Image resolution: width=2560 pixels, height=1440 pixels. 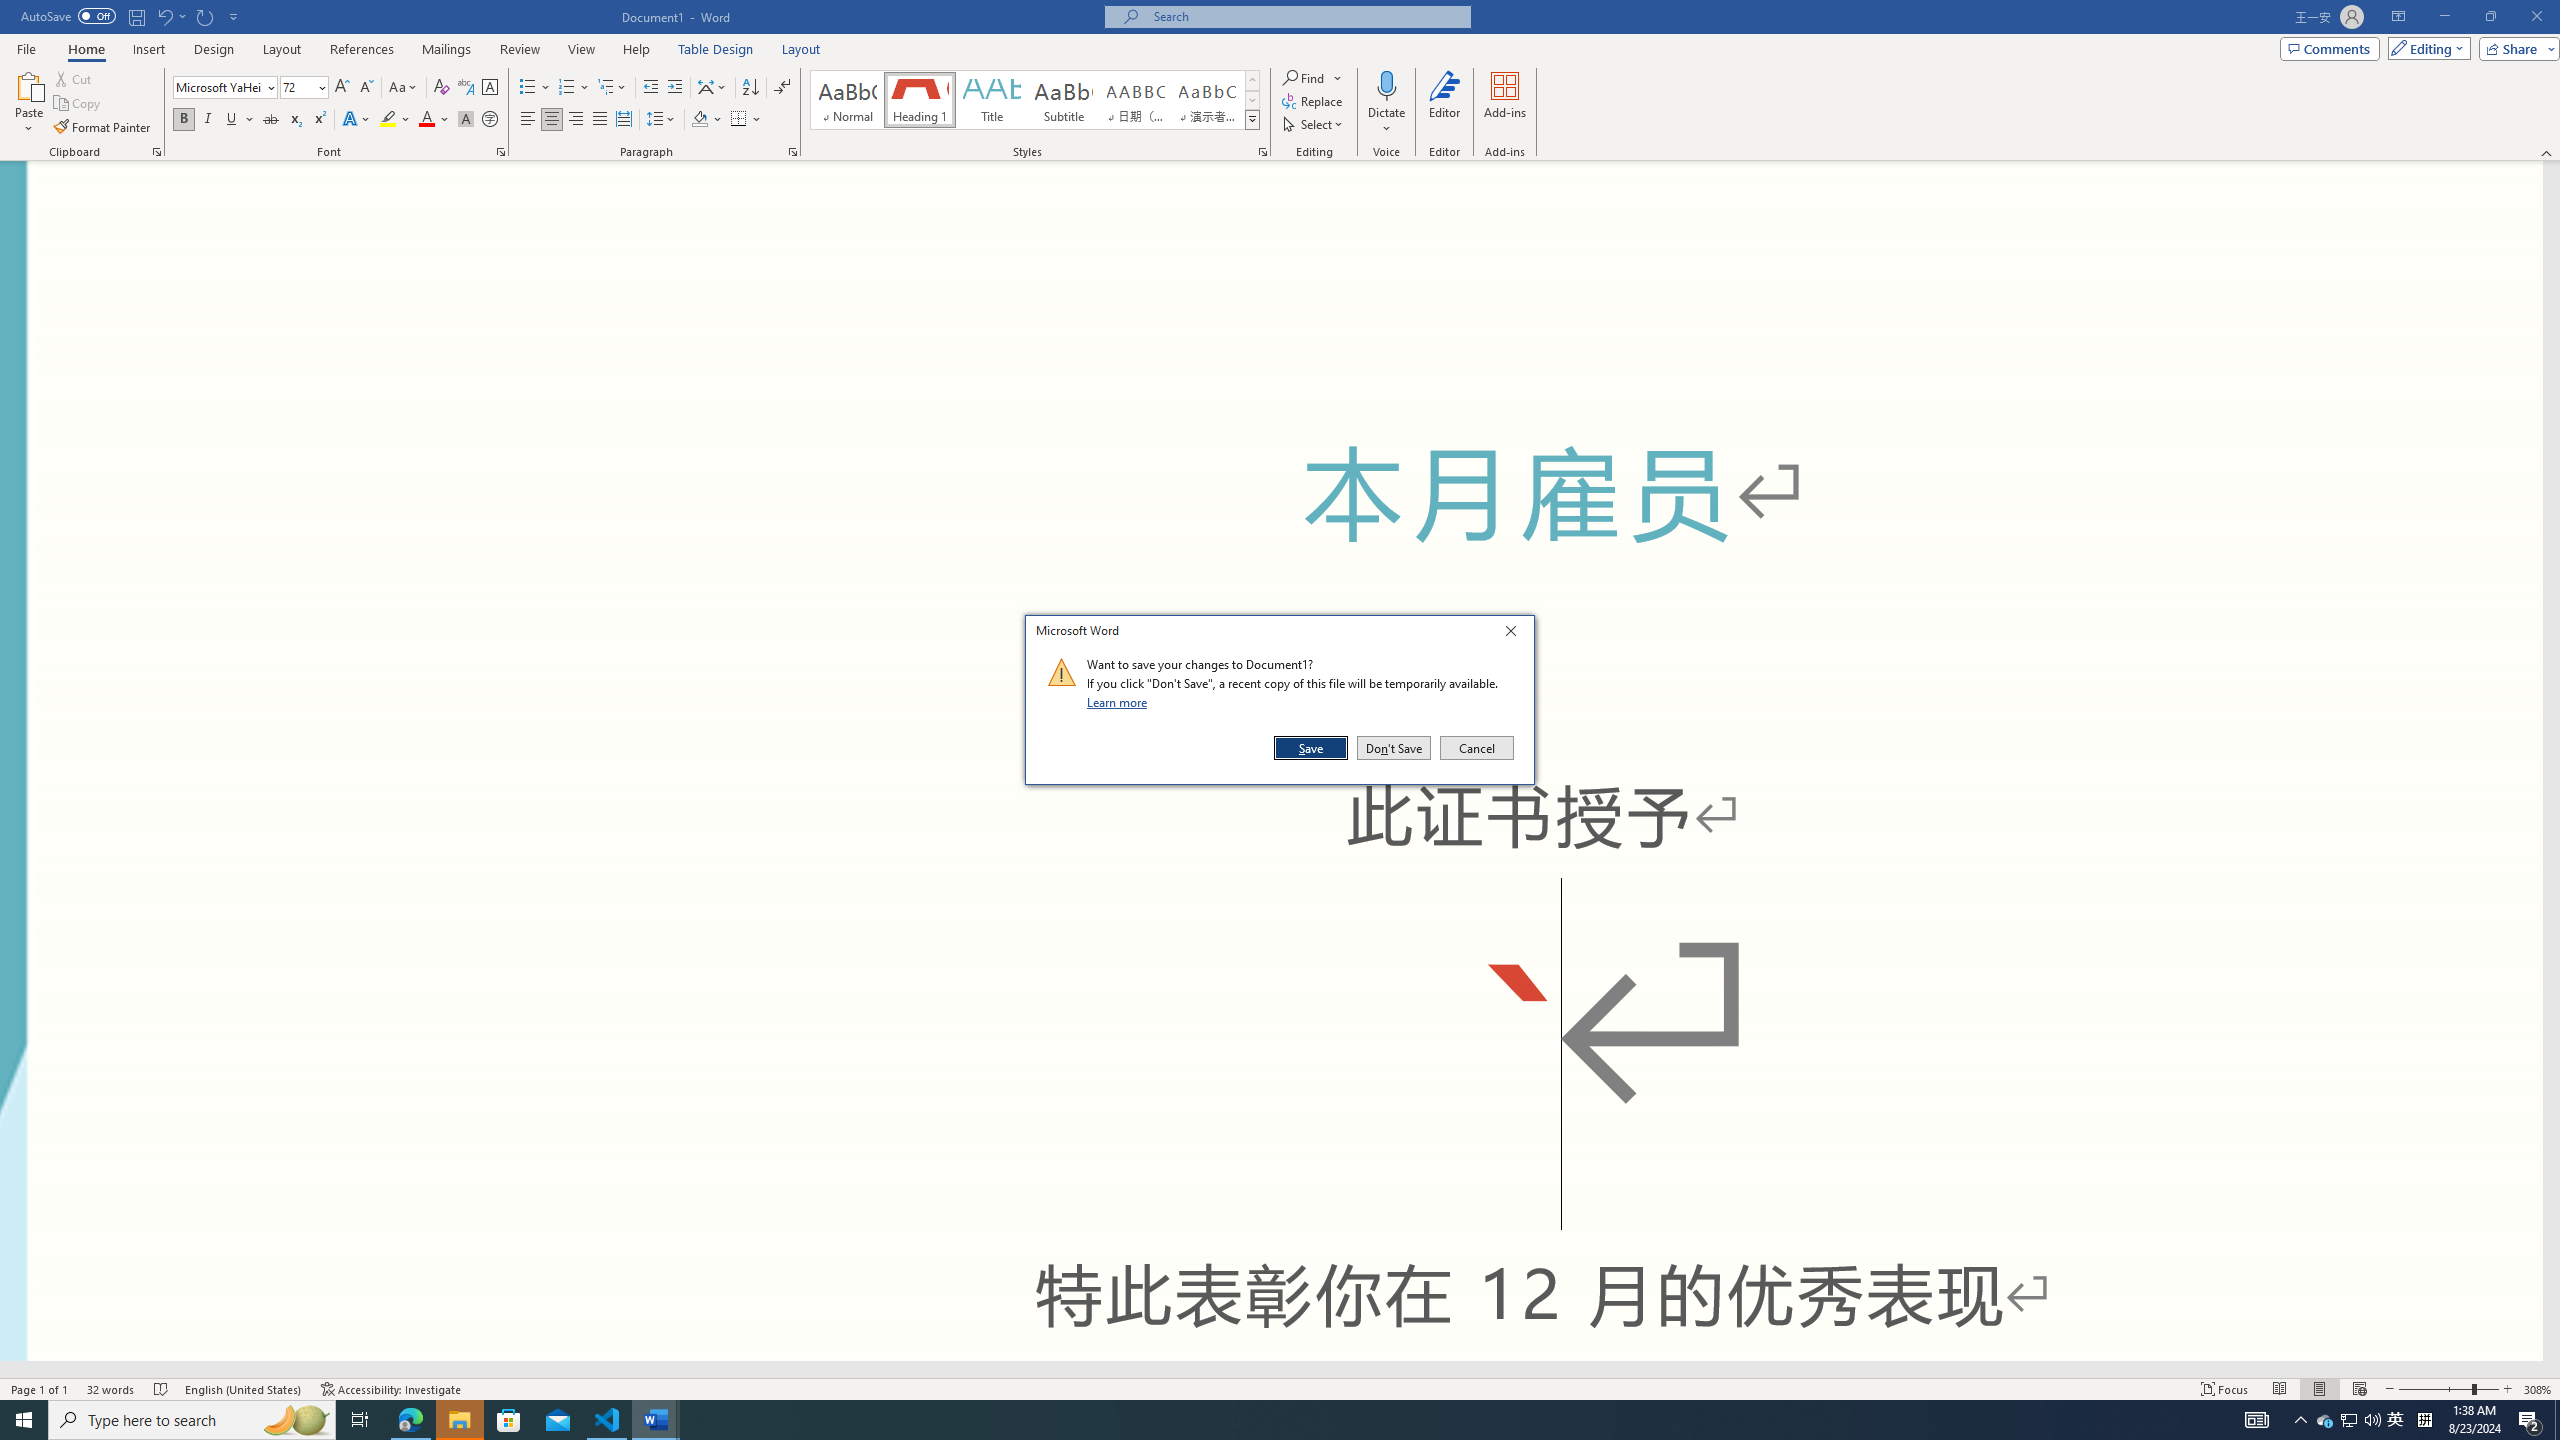 I want to click on Font Color Red, so click(x=426, y=120).